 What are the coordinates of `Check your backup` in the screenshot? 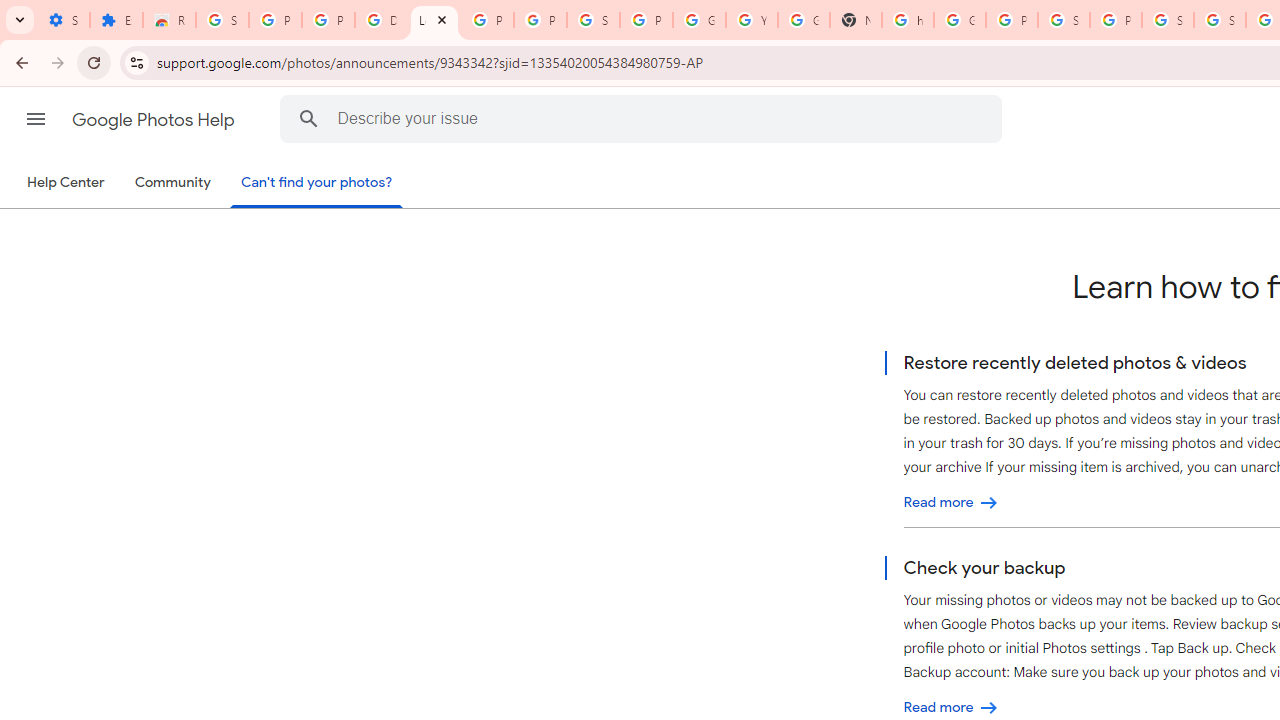 It's located at (951, 708).